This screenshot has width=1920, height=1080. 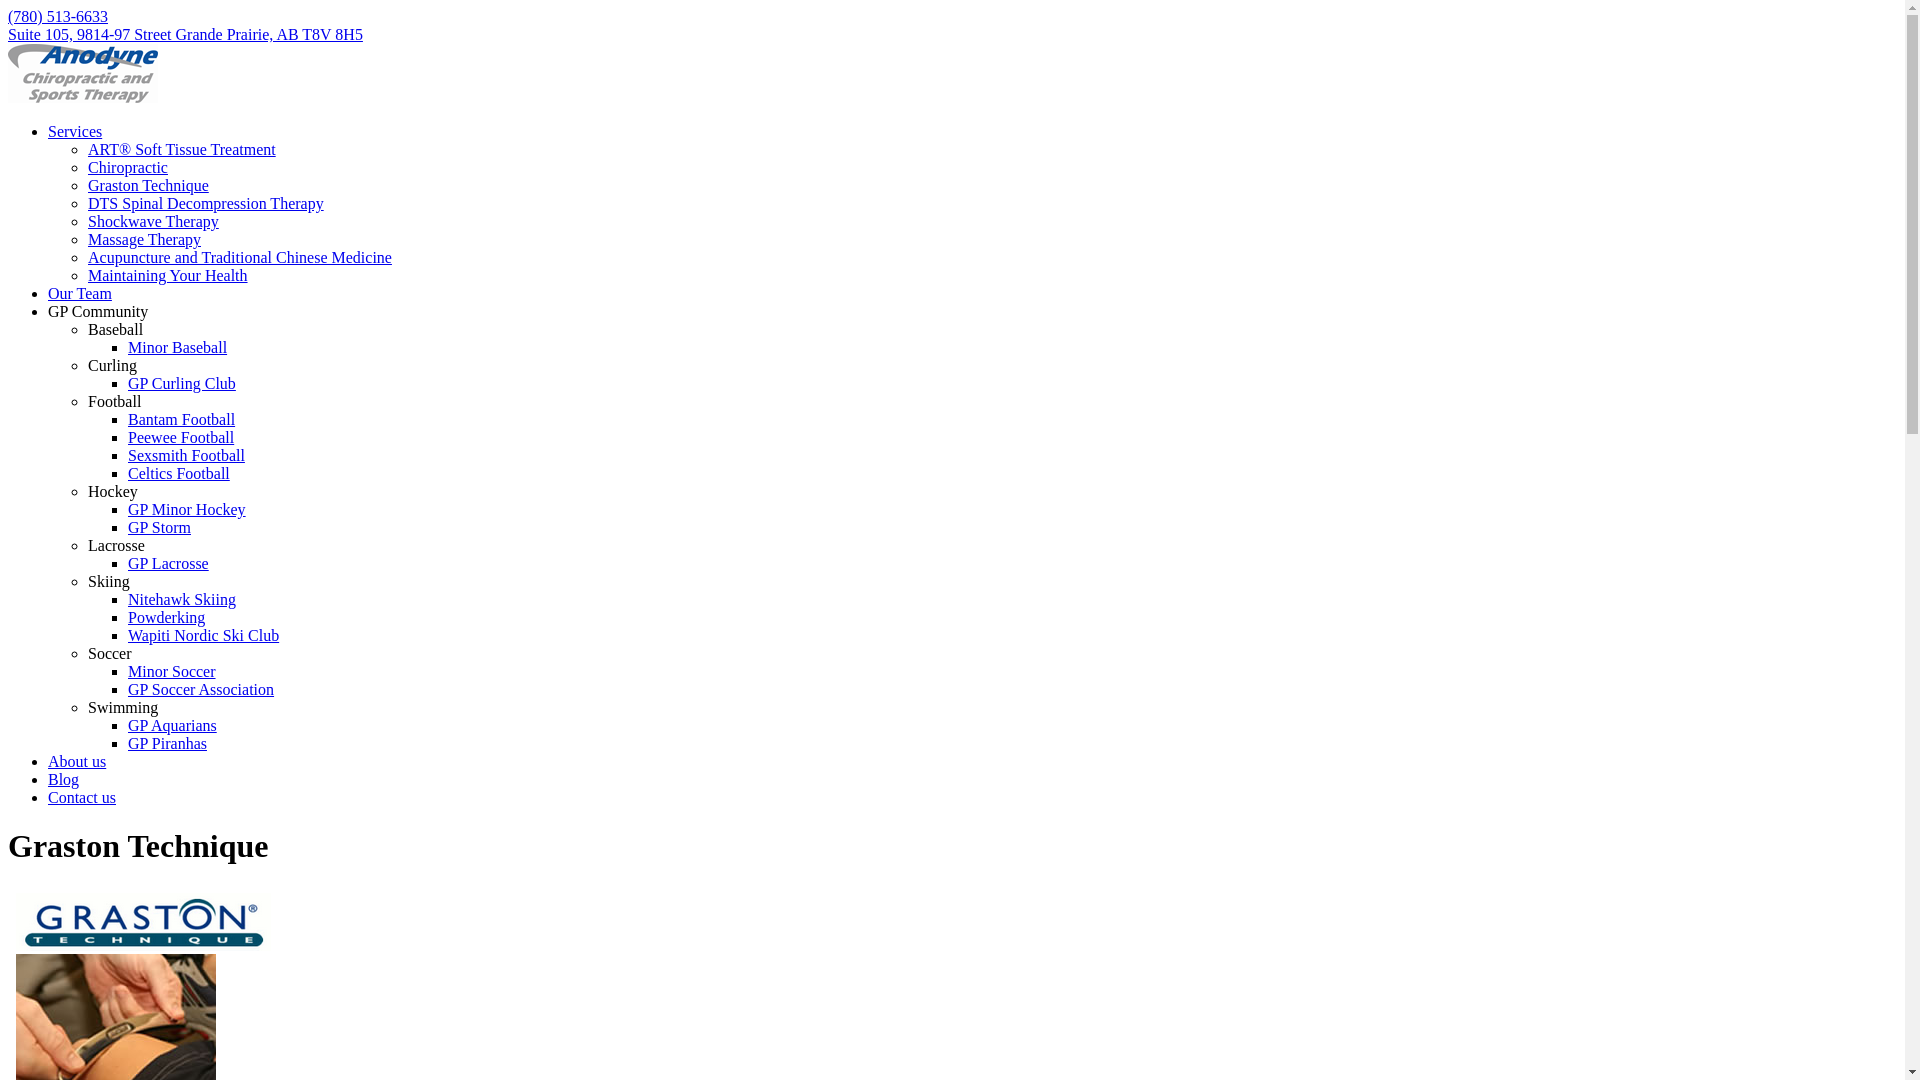 What do you see at coordinates (168, 276) in the screenshot?
I see `Maintaining Your Health` at bounding box center [168, 276].